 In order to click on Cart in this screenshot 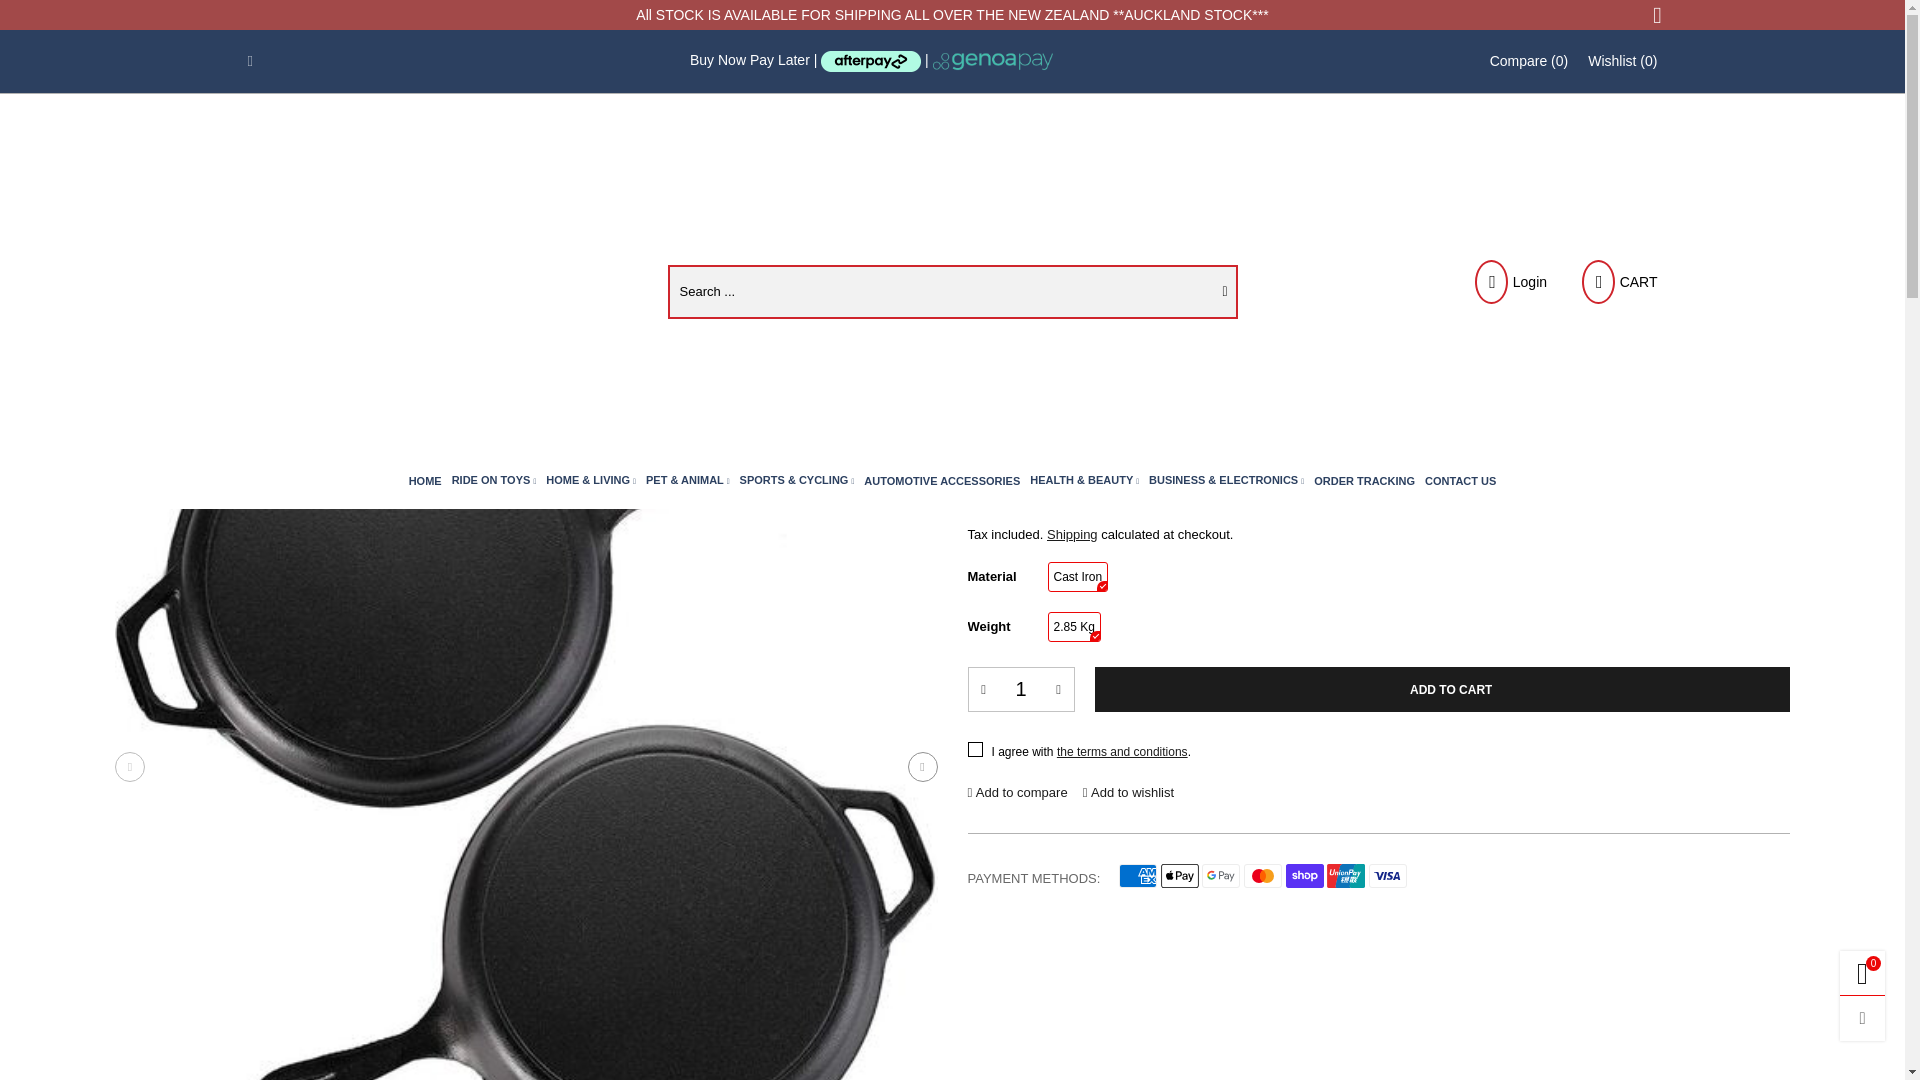, I will do `click(1617, 282)`.